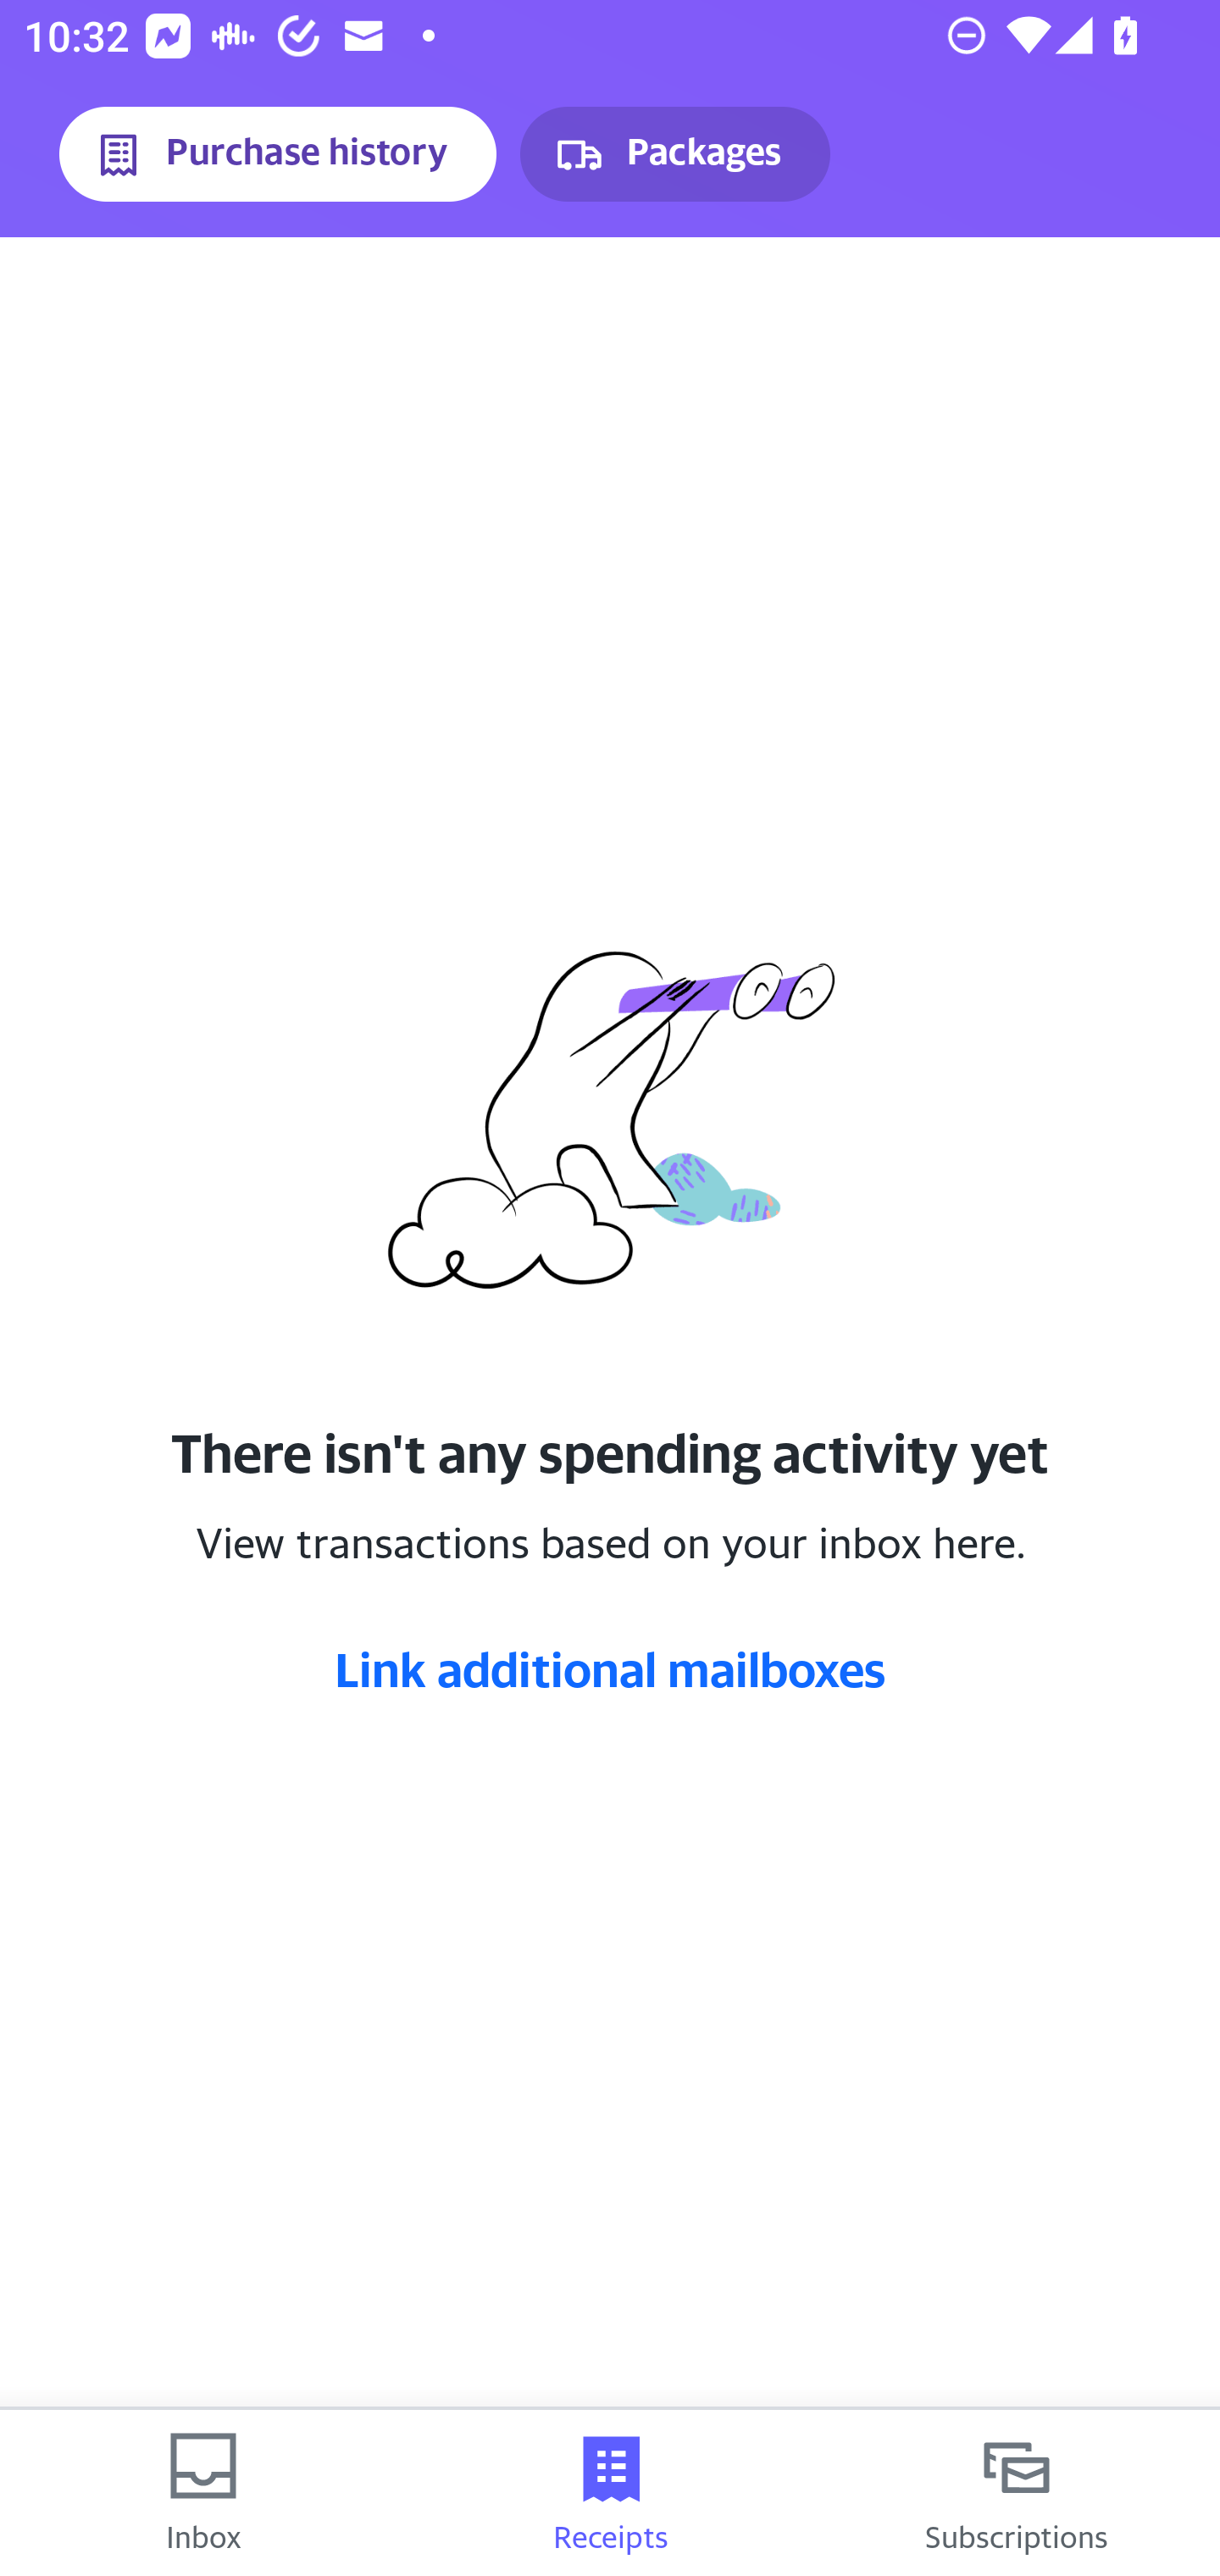  Describe the element at coordinates (610, 1668) in the screenshot. I see `Link additional mailboxes` at that location.